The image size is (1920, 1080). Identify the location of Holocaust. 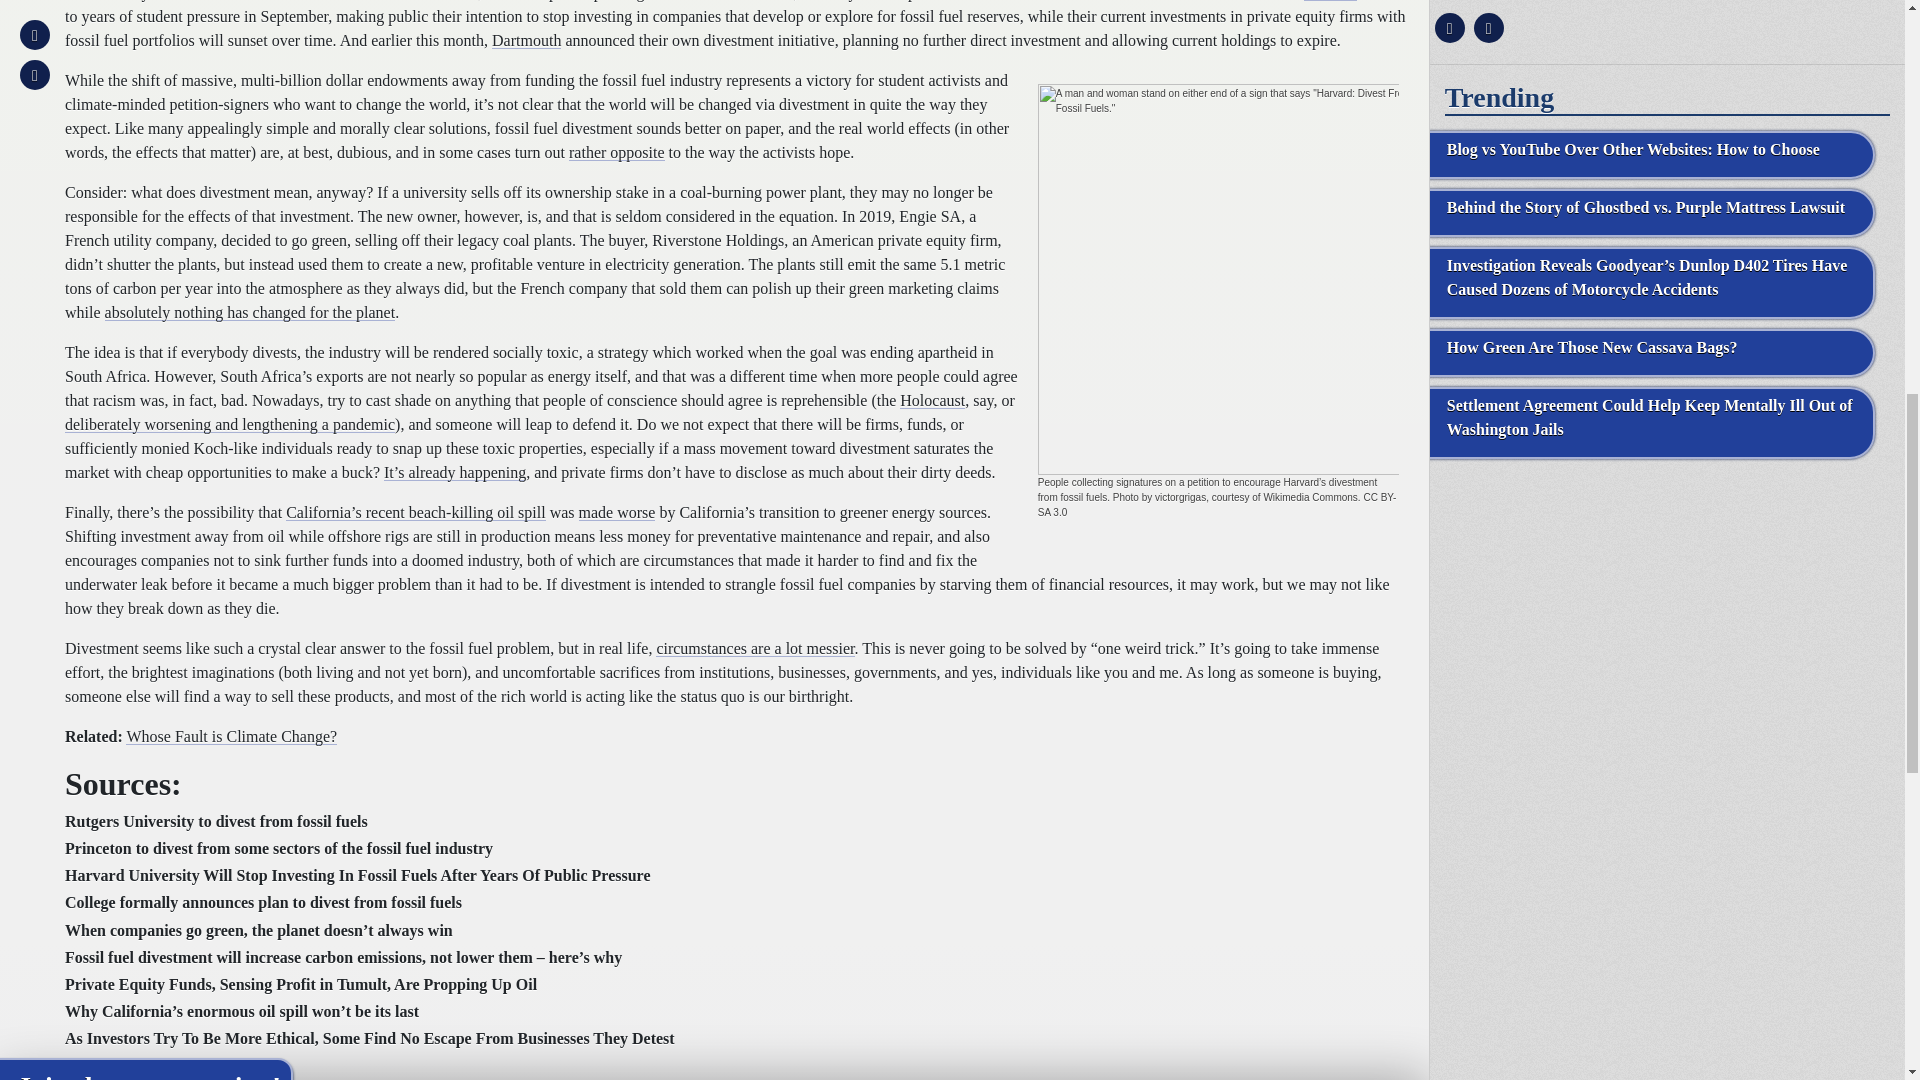
(932, 400).